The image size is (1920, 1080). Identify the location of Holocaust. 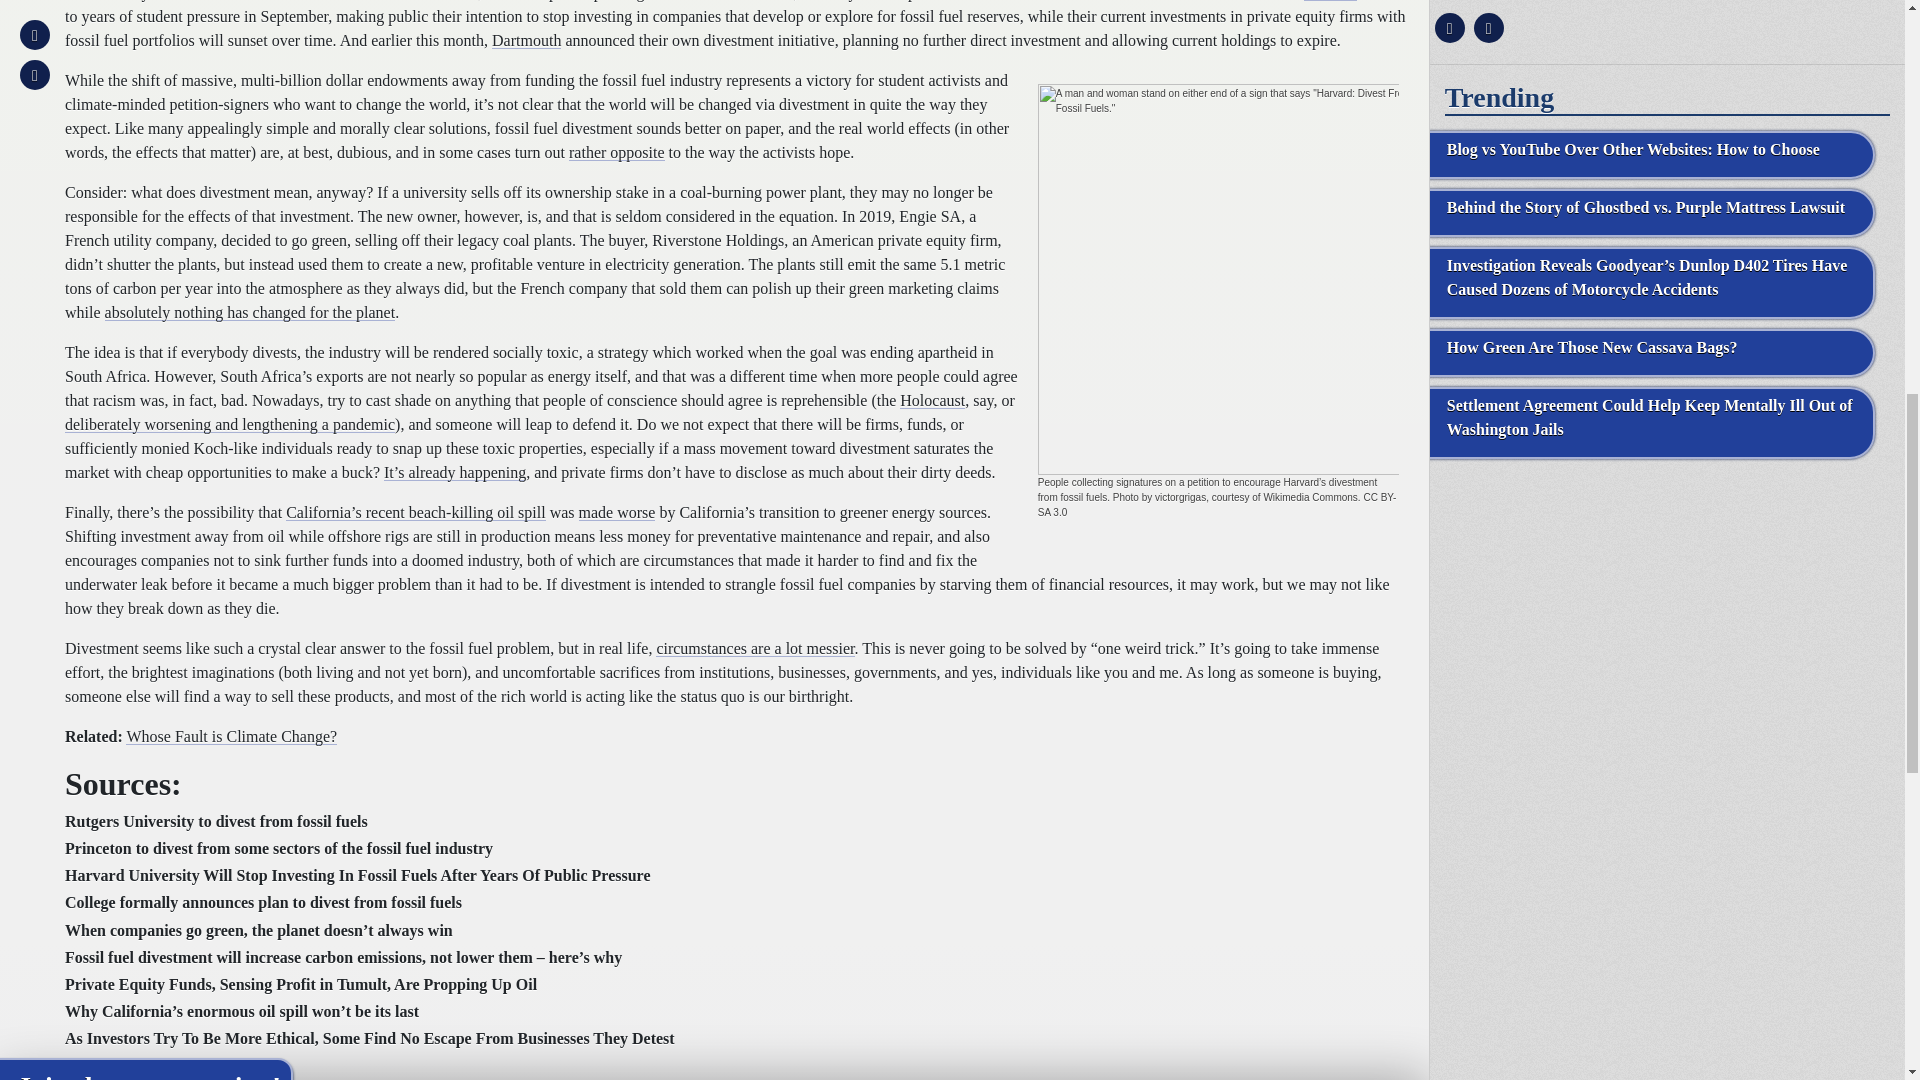
(932, 400).